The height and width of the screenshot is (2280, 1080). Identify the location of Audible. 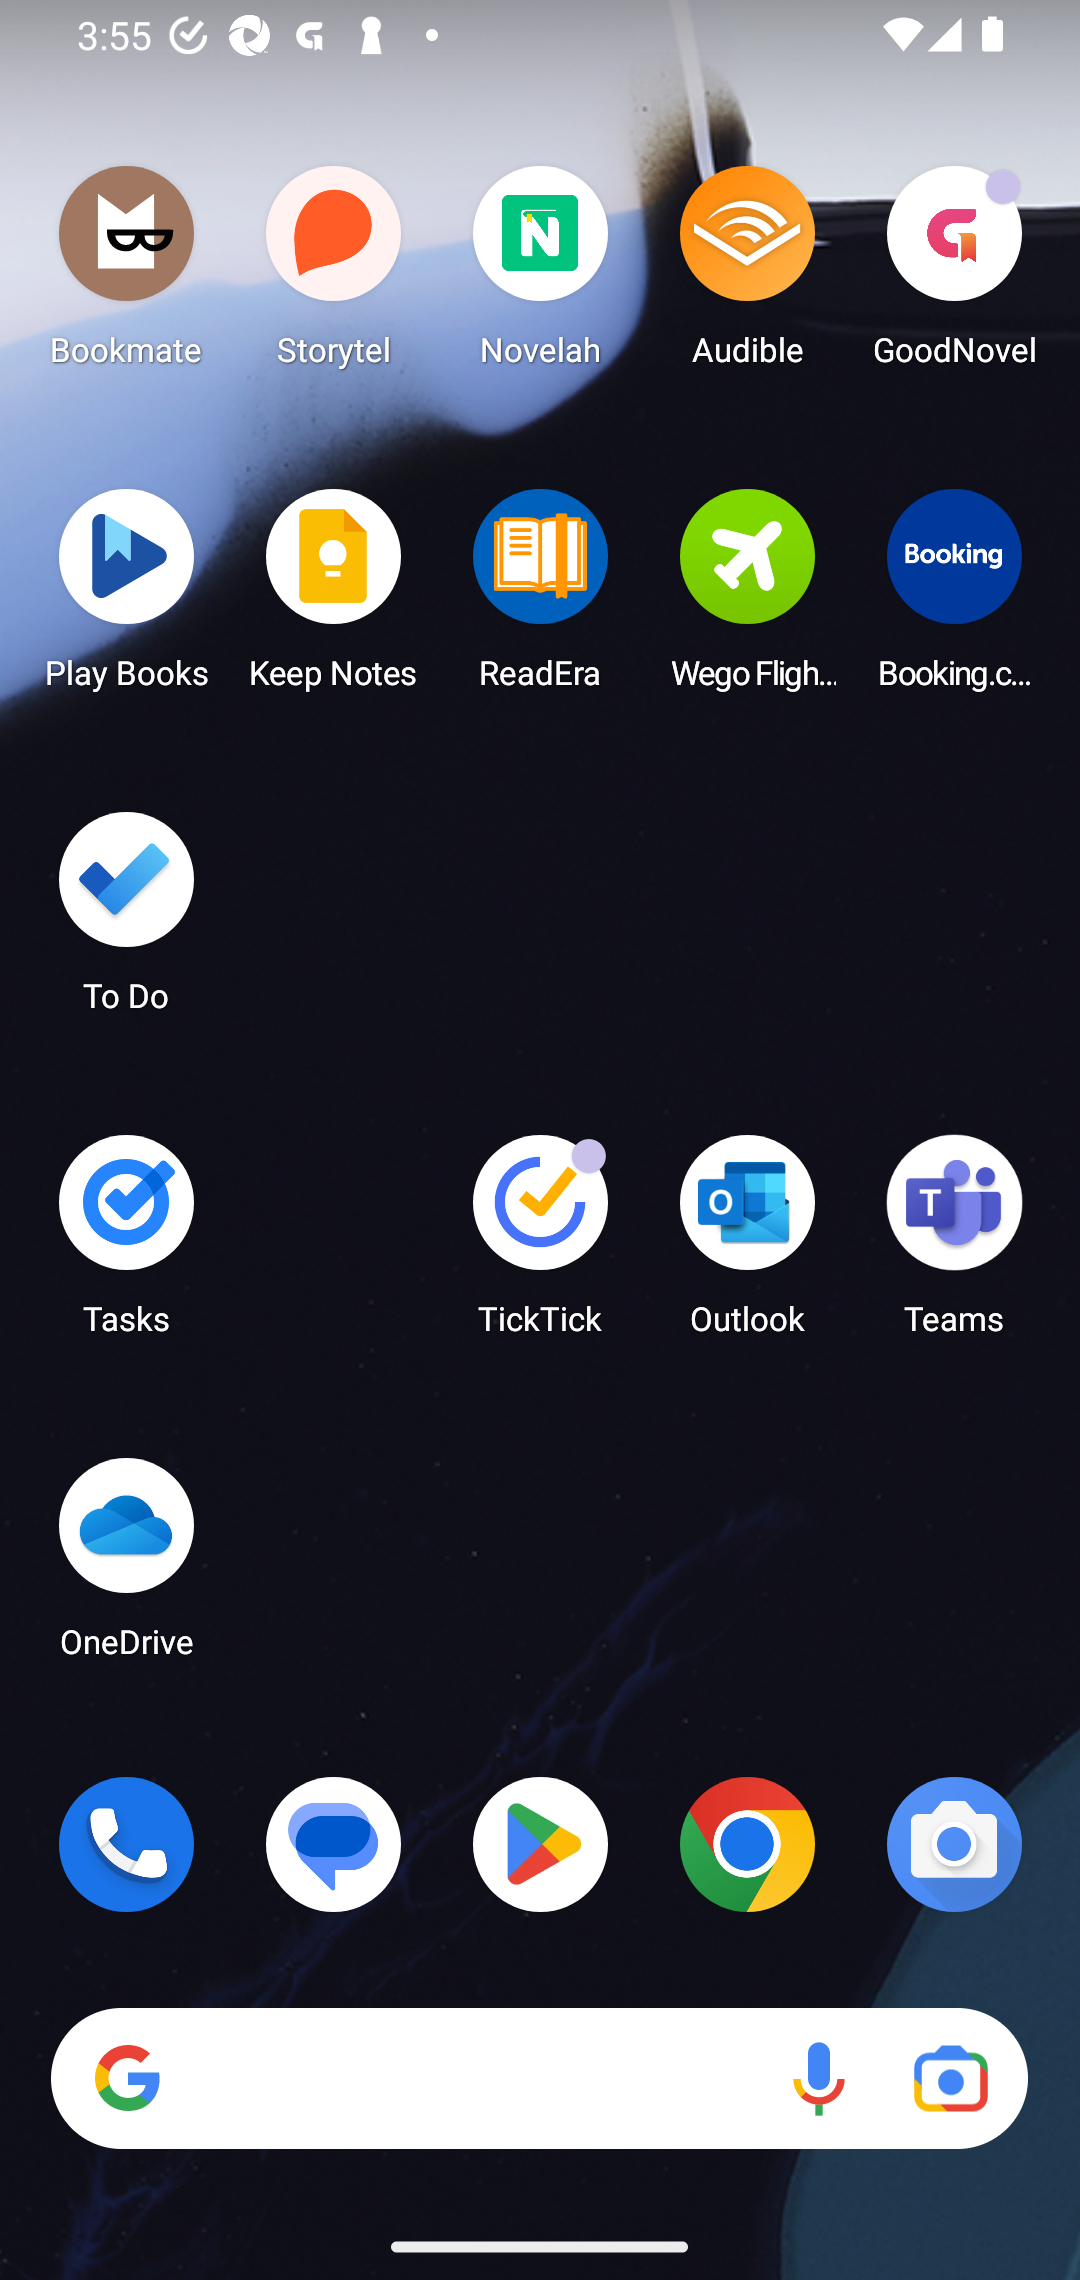
(747, 274).